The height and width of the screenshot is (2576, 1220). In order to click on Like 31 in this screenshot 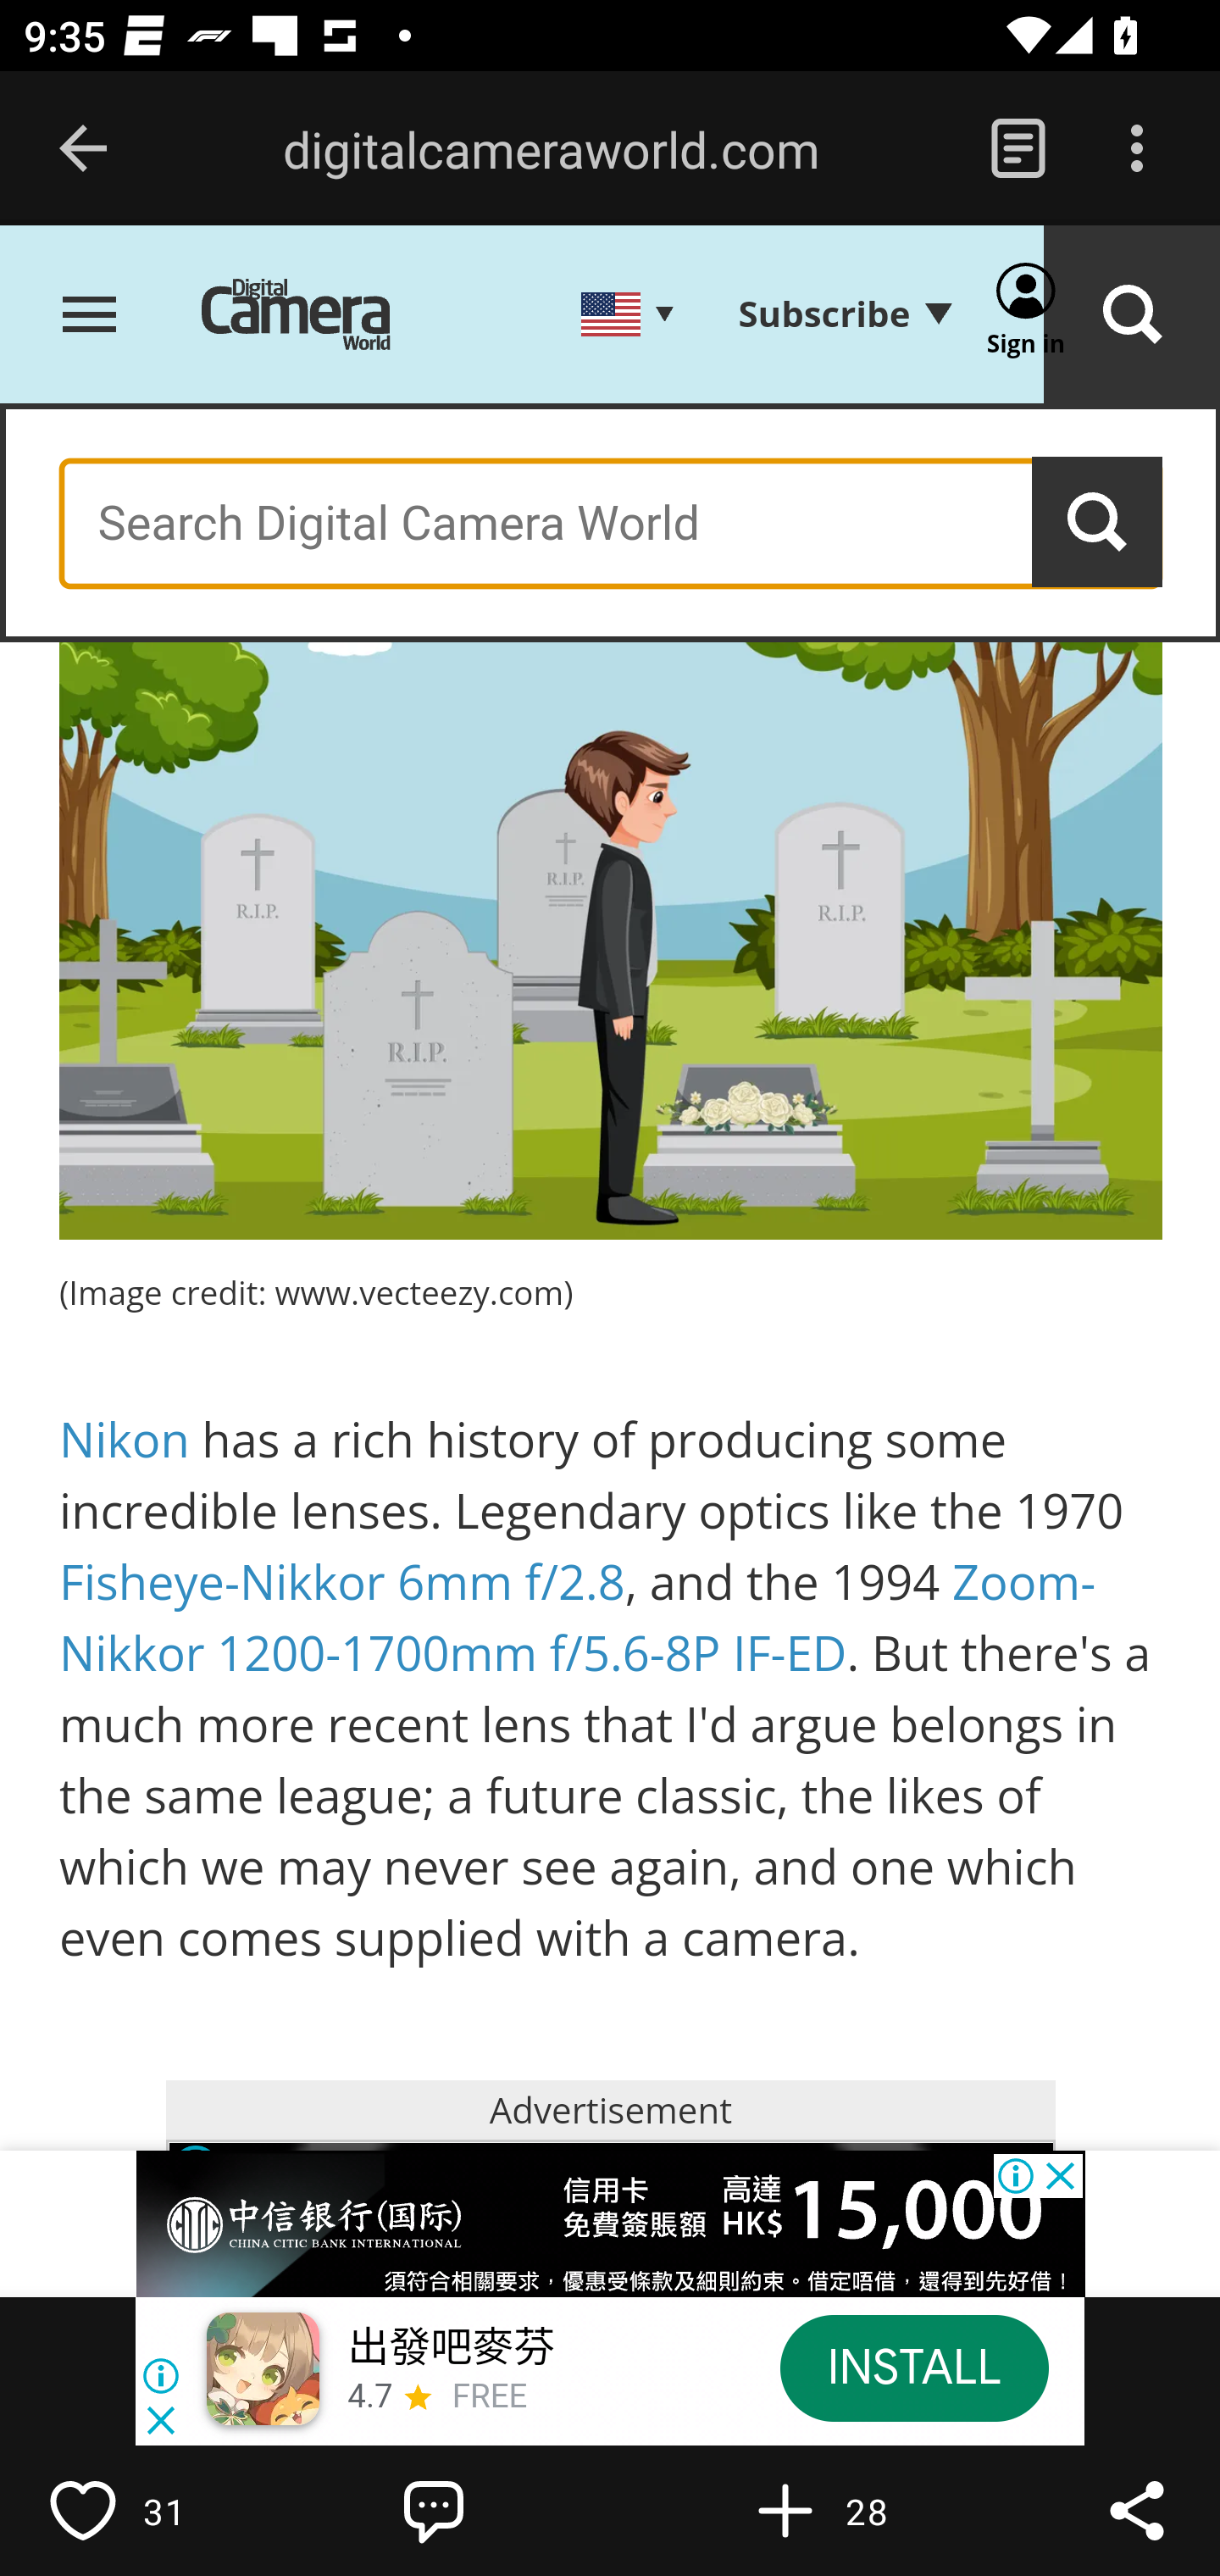, I will do `click(153, 2510)`.